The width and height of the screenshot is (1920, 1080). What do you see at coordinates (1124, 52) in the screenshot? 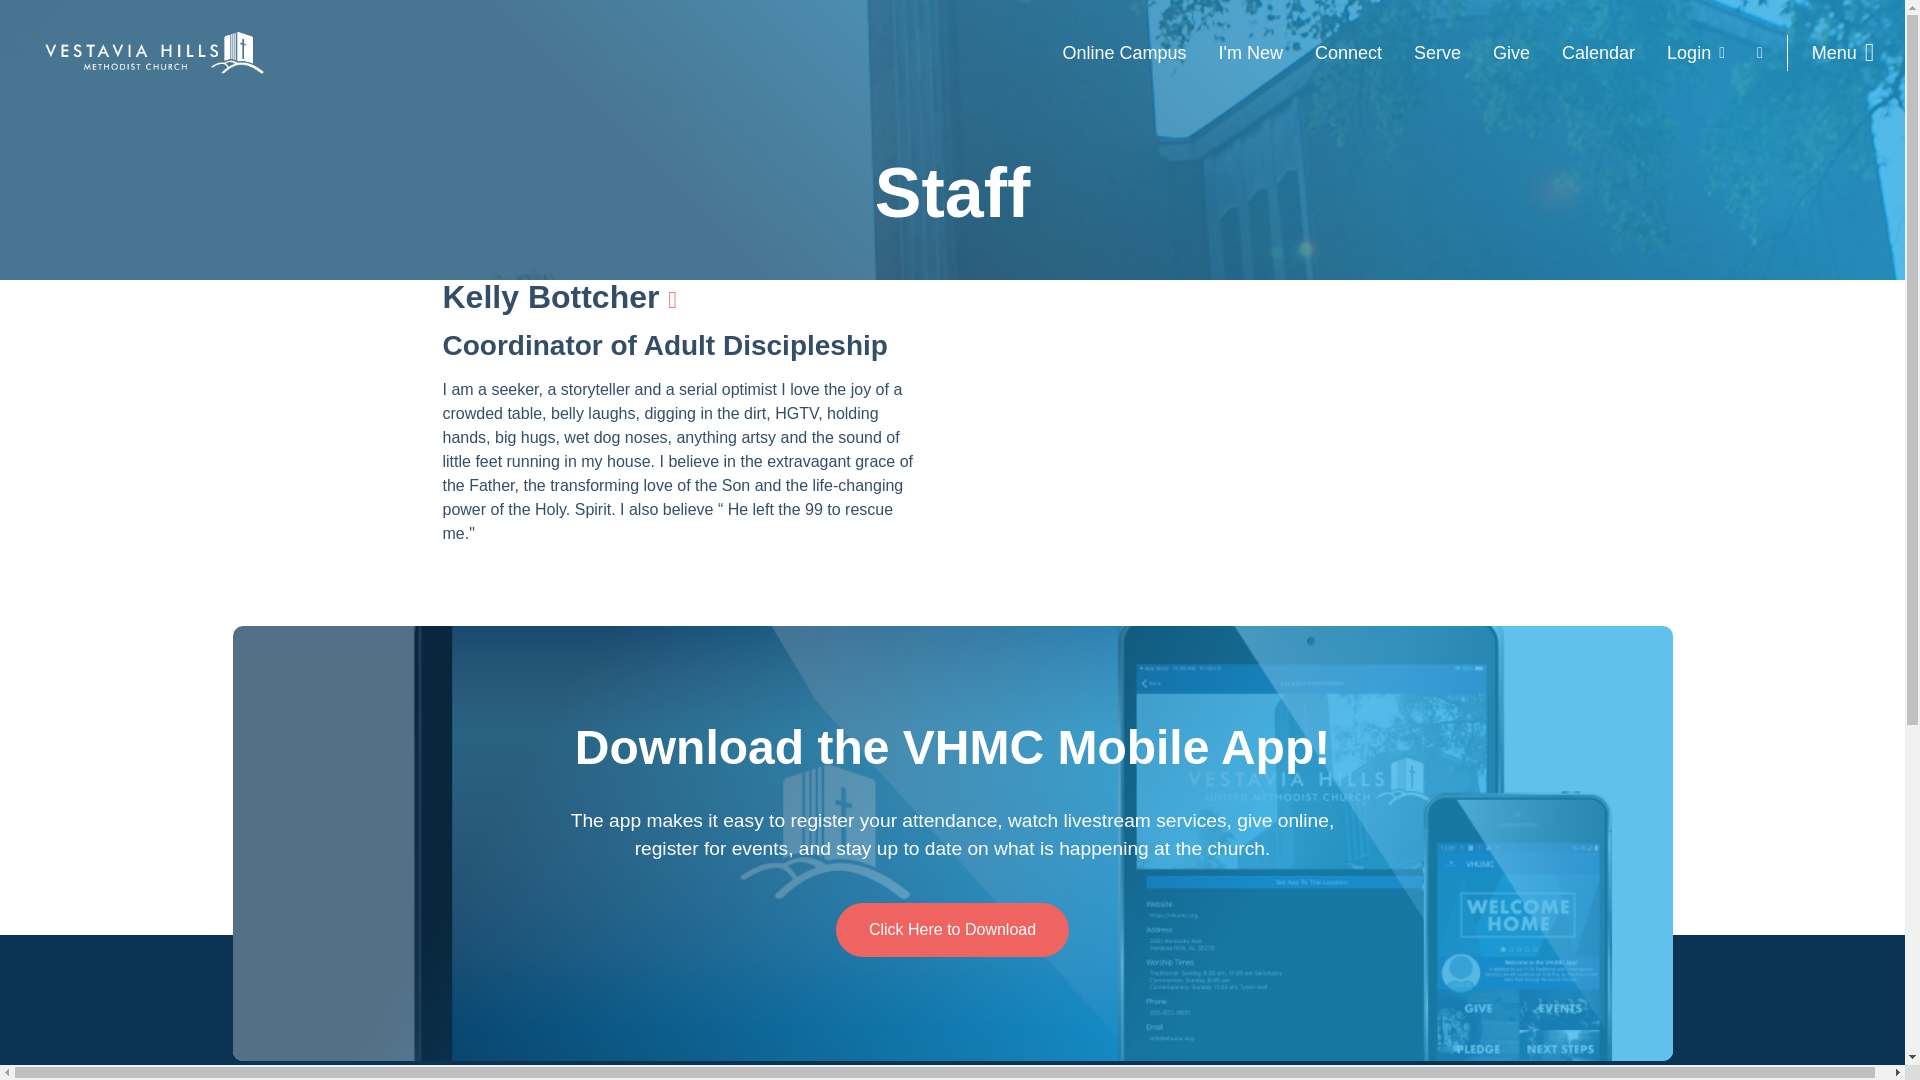
I see `Online Campus` at bounding box center [1124, 52].